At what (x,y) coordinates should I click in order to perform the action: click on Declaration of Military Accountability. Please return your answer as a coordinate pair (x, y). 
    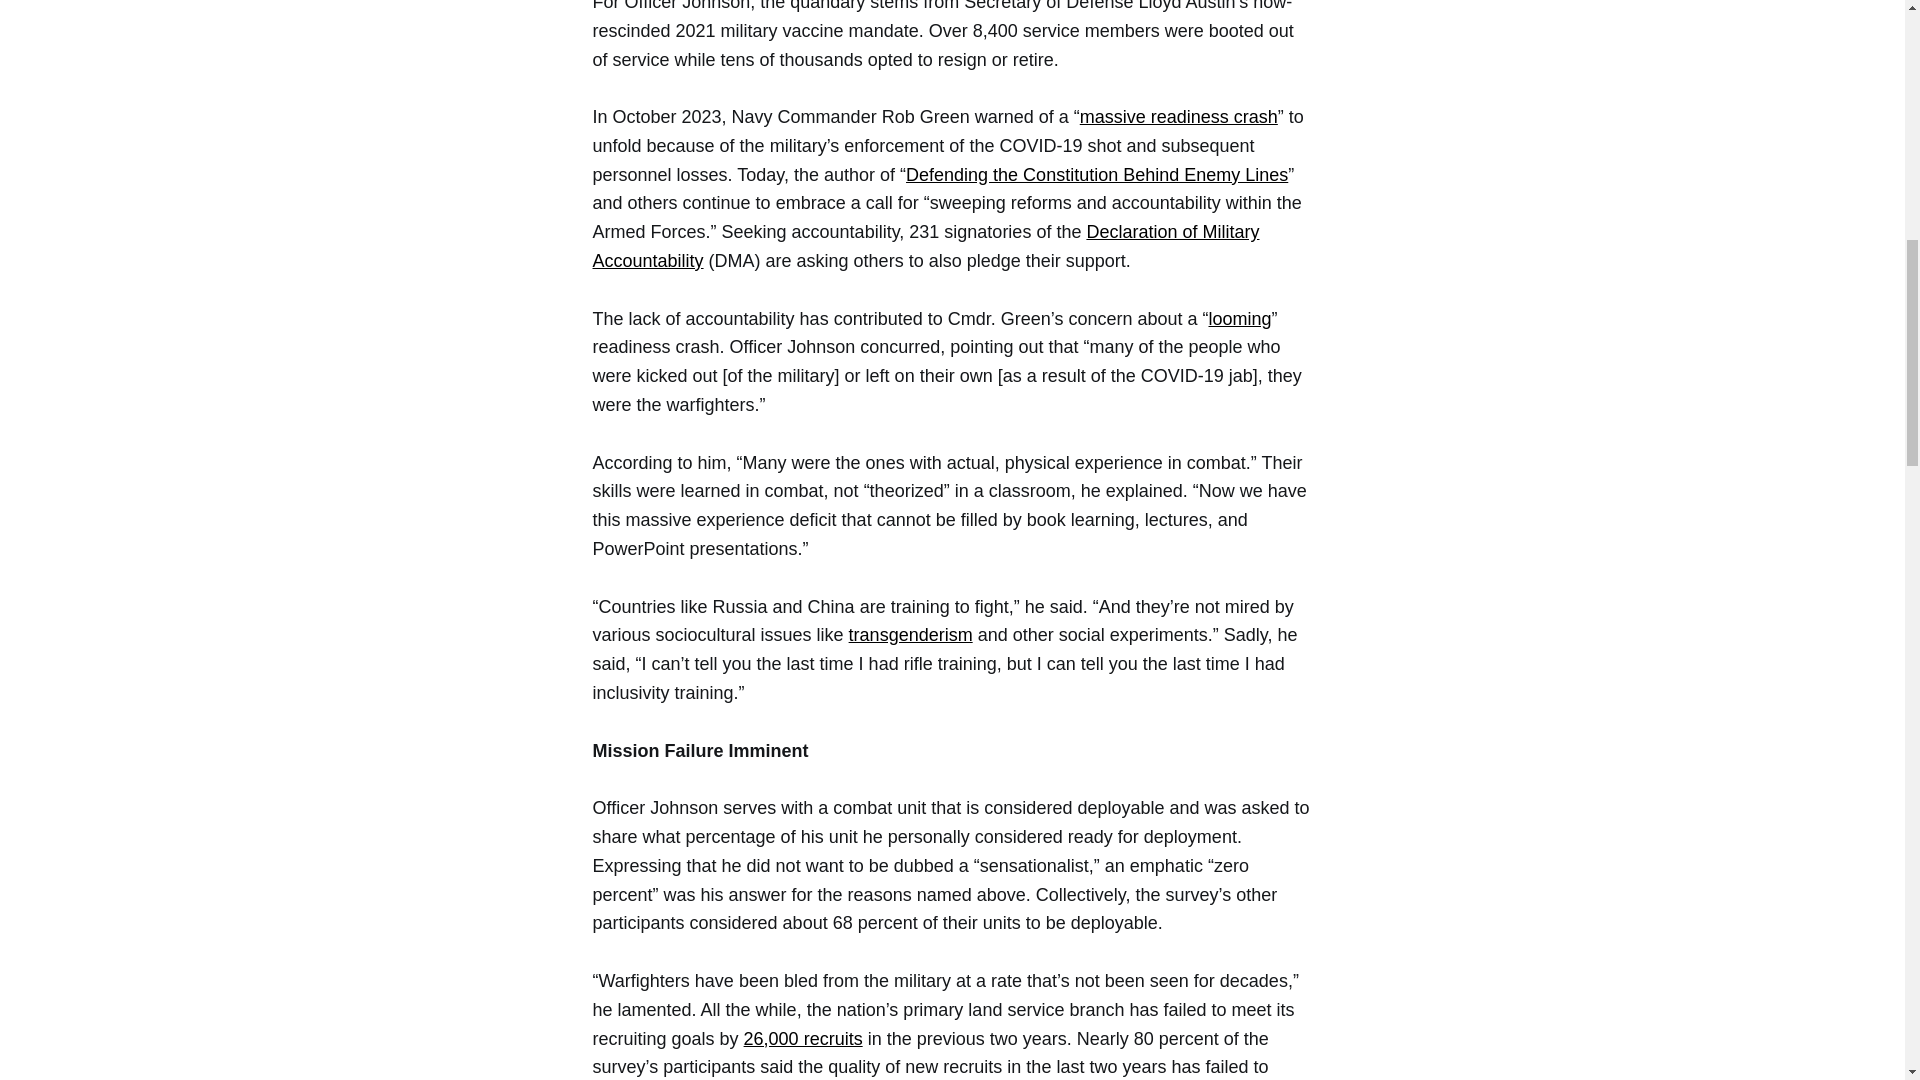
    Looking at the image, I should click on (925, 246).